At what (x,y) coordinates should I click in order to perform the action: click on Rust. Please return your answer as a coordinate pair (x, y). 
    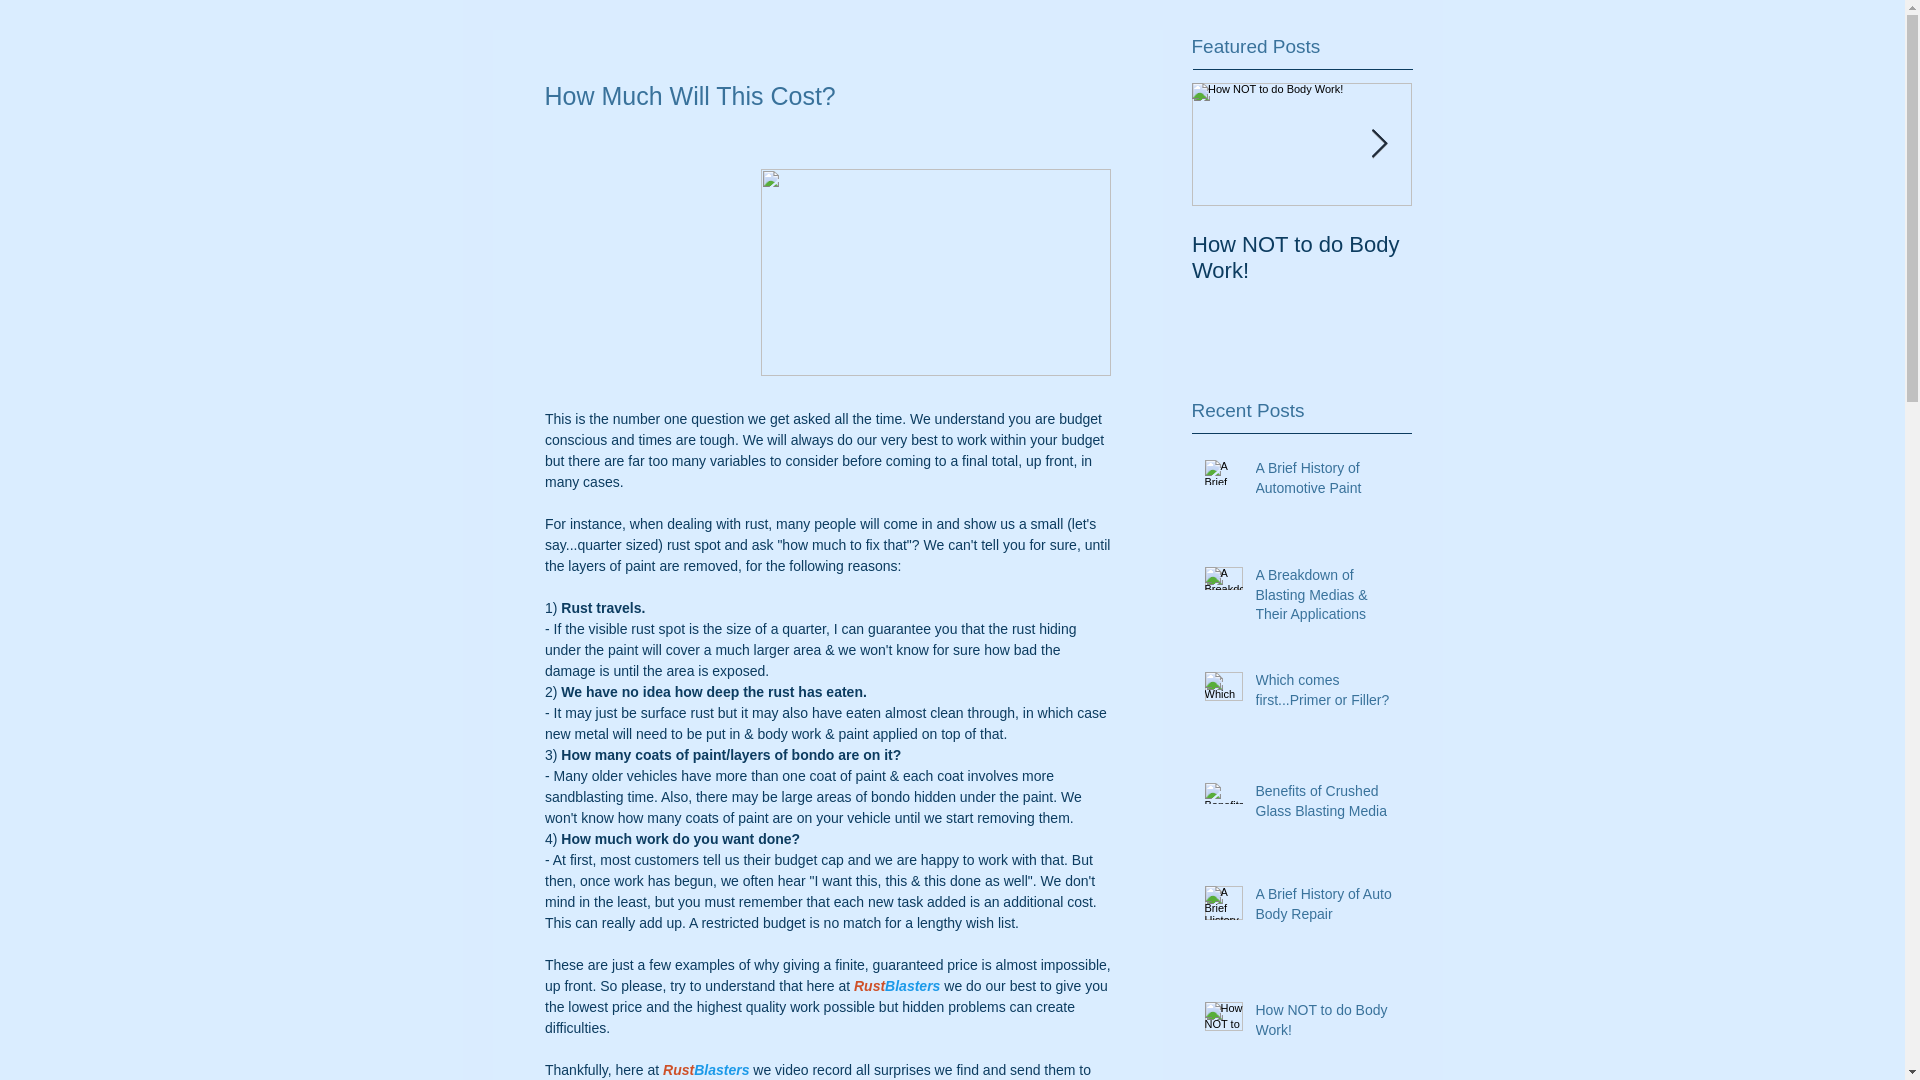
    Looking at the image, I should click on (678, 1069).